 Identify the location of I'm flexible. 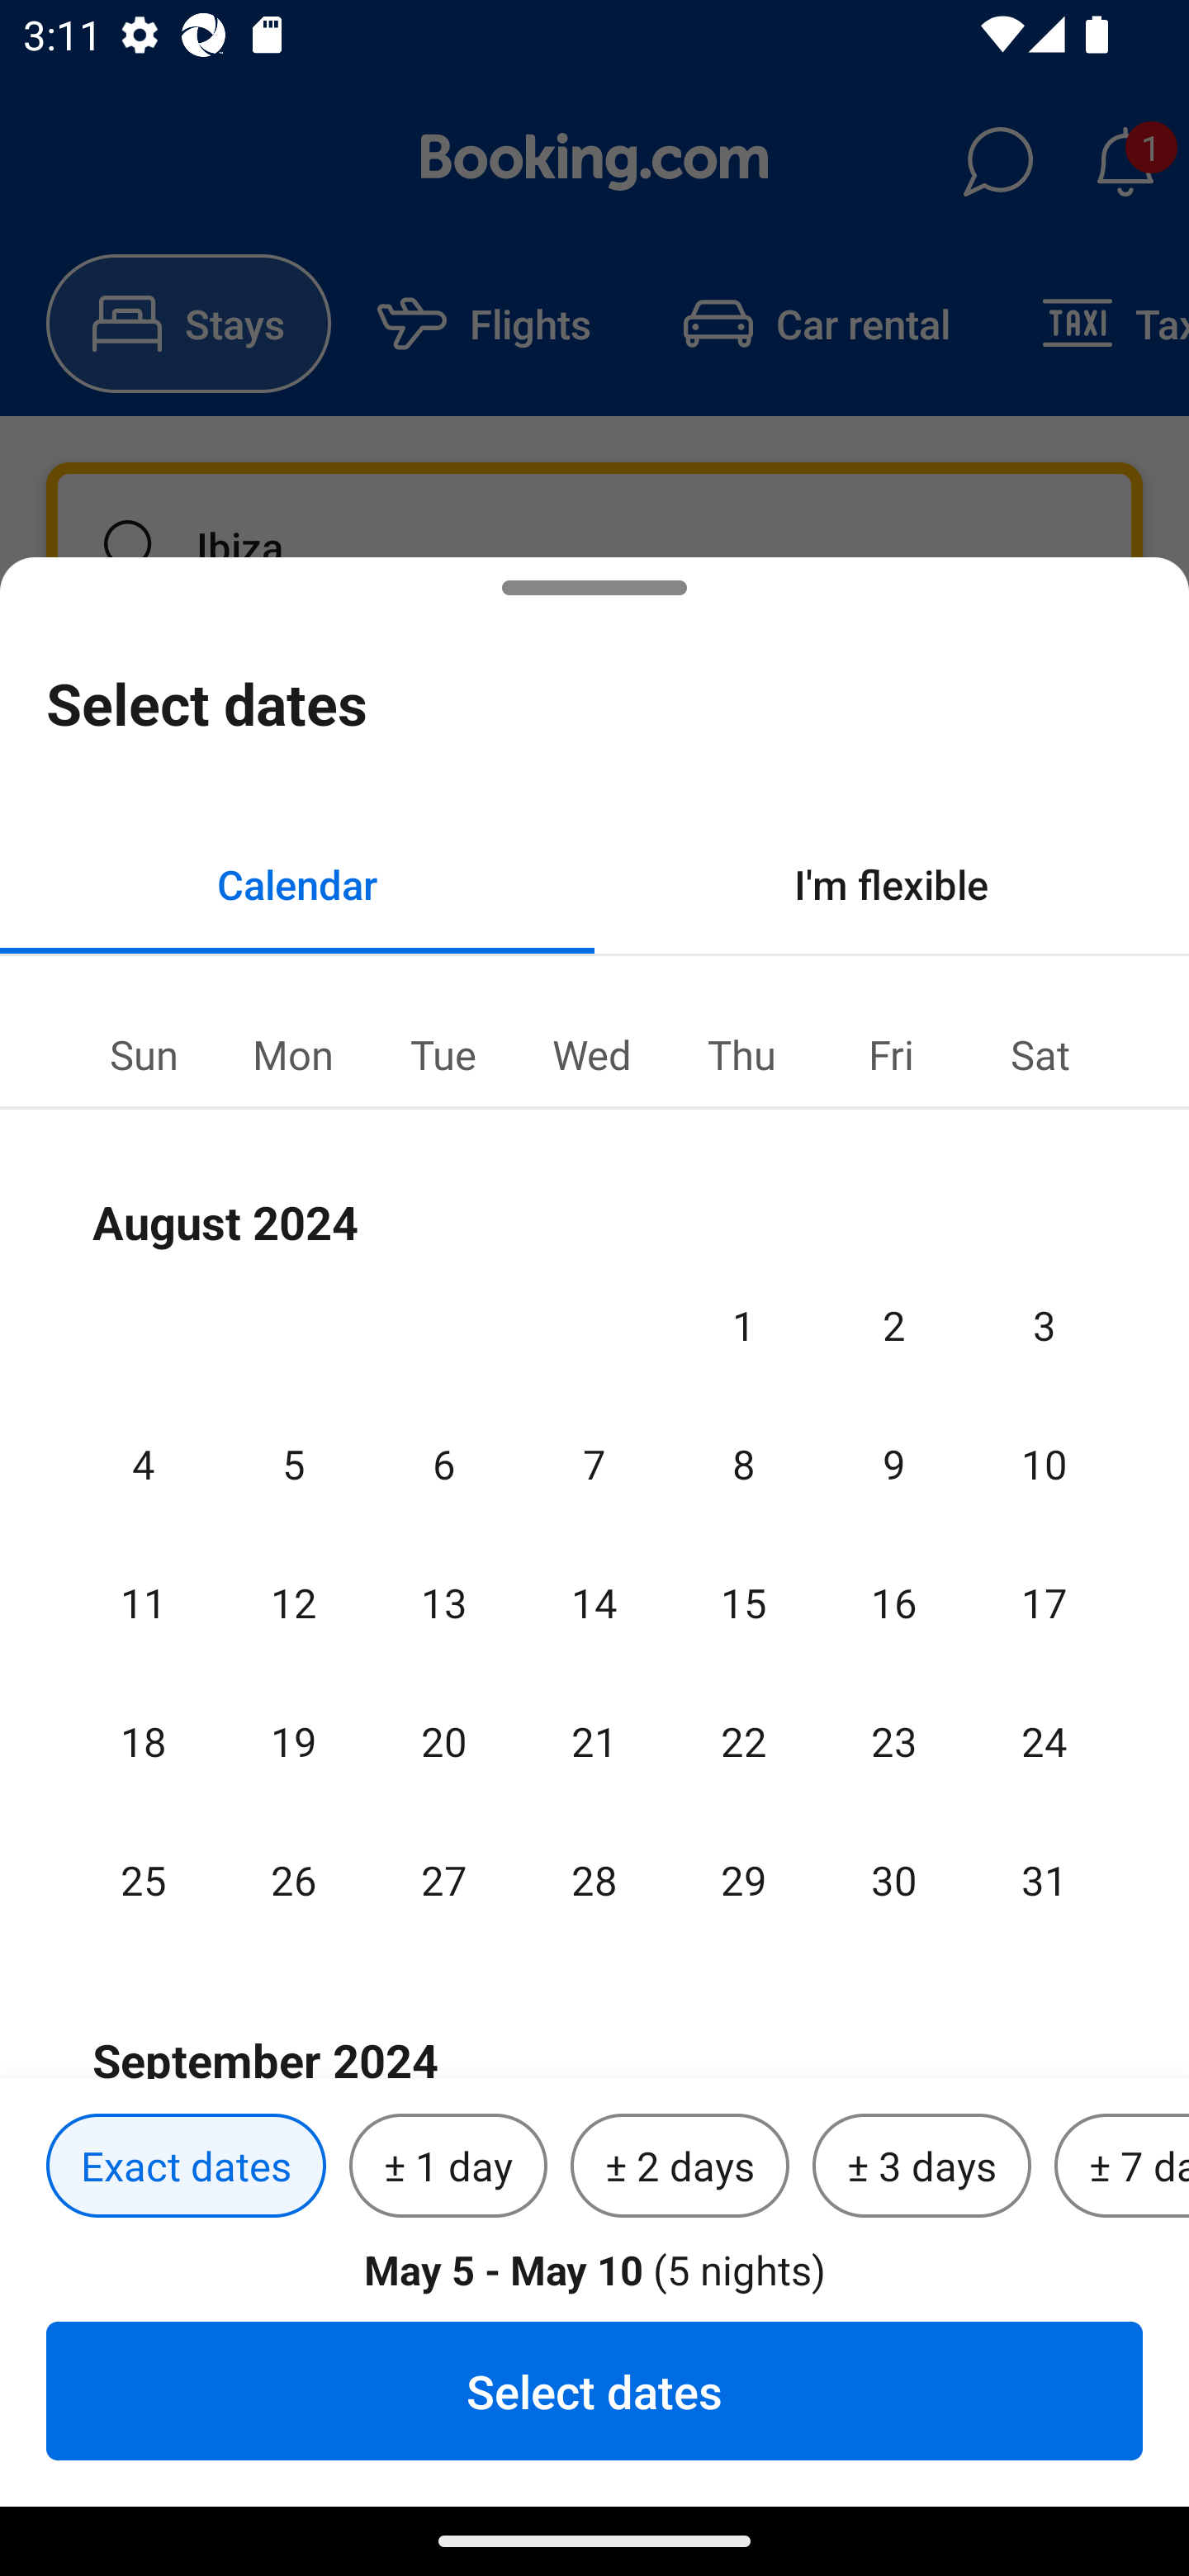
(892, 883).